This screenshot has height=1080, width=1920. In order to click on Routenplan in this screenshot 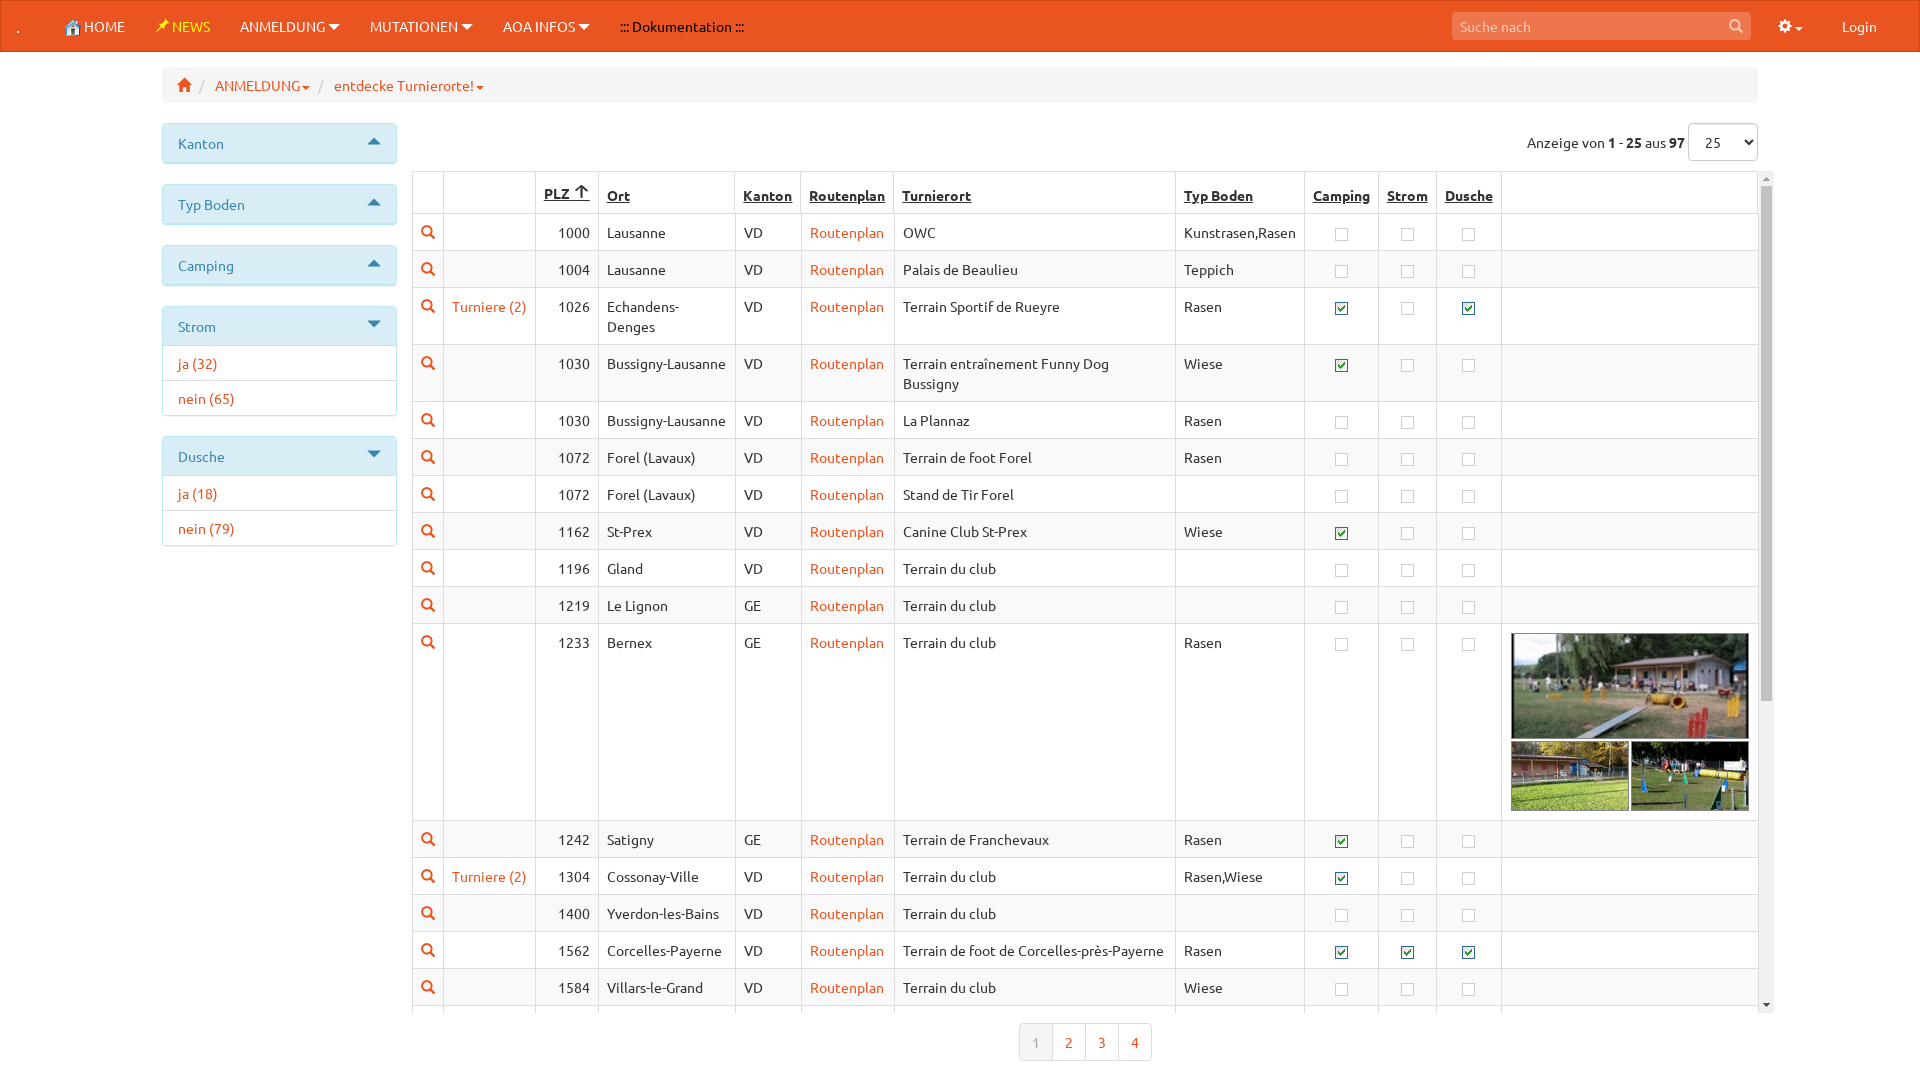, I will do `click(847, 306)`.